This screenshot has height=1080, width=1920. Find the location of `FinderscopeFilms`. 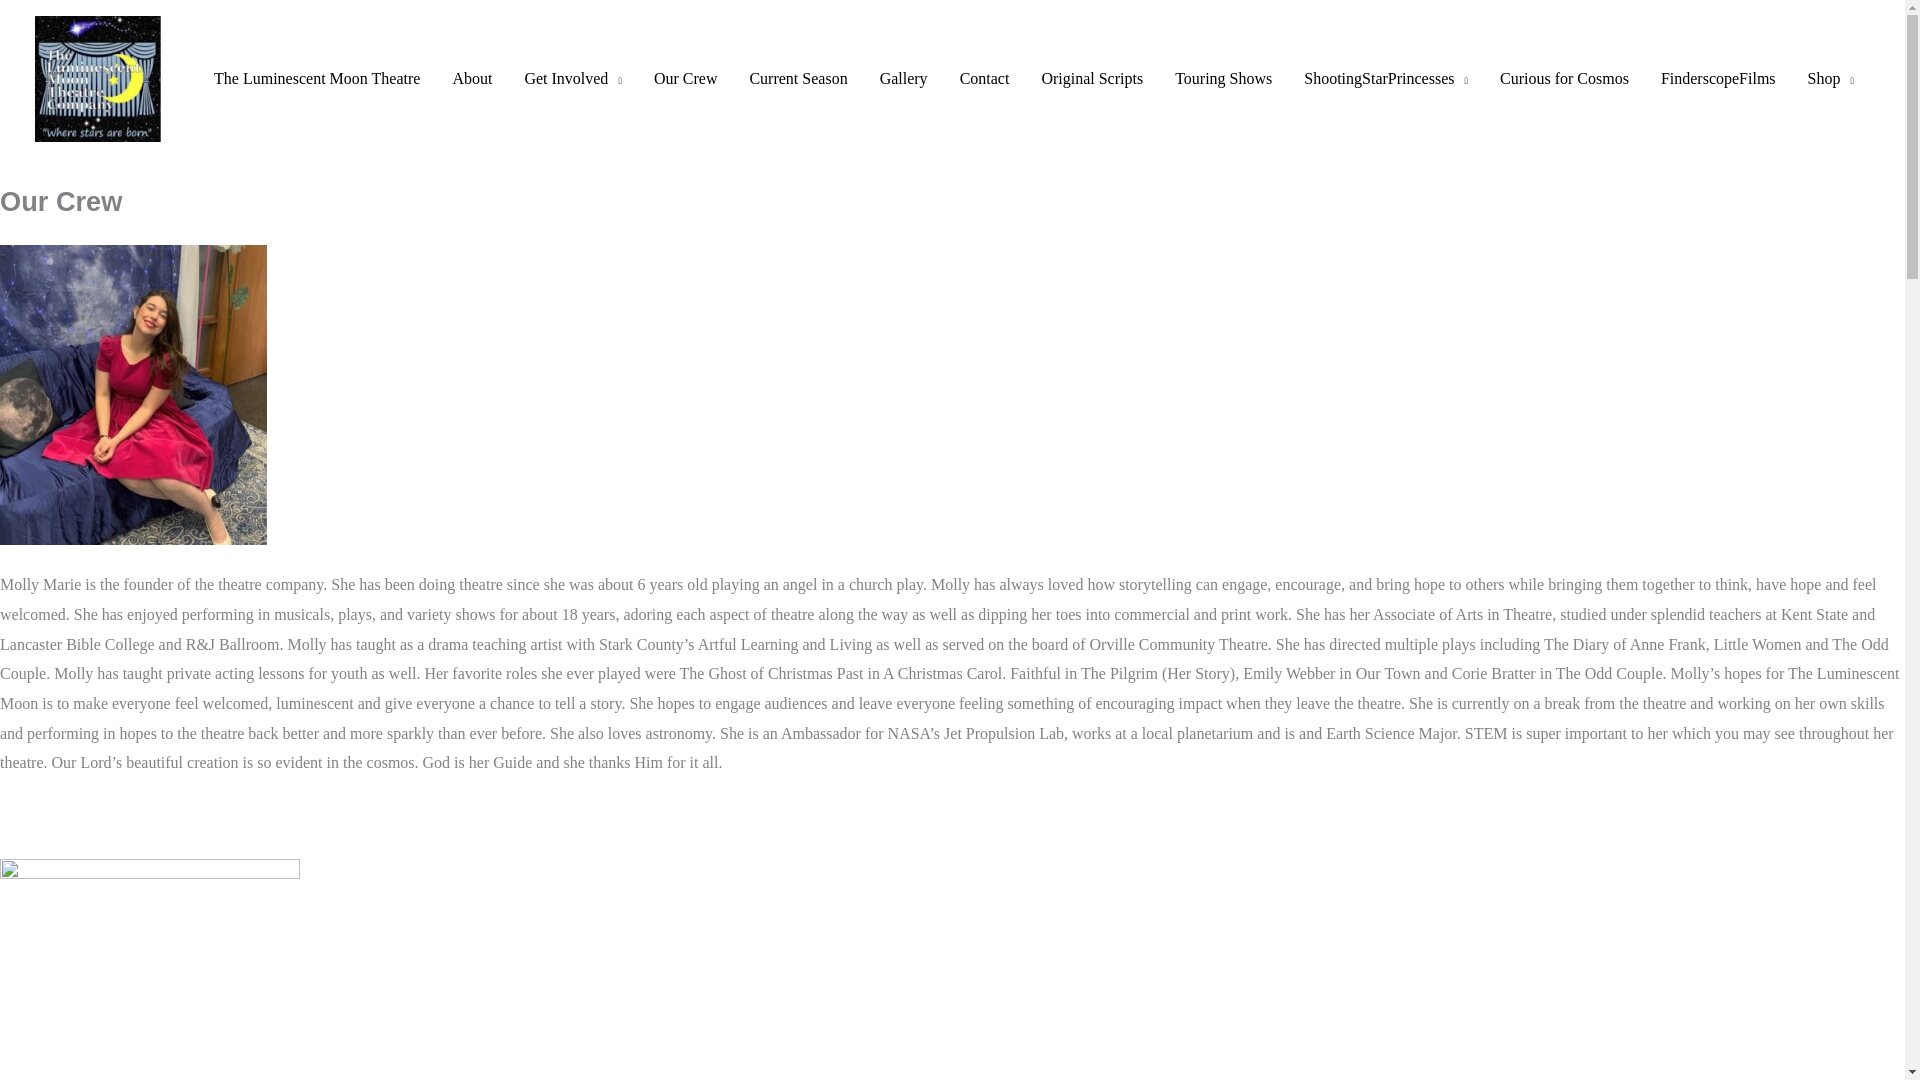

FinderscopeFilms is located at coordinates (1718, 79).